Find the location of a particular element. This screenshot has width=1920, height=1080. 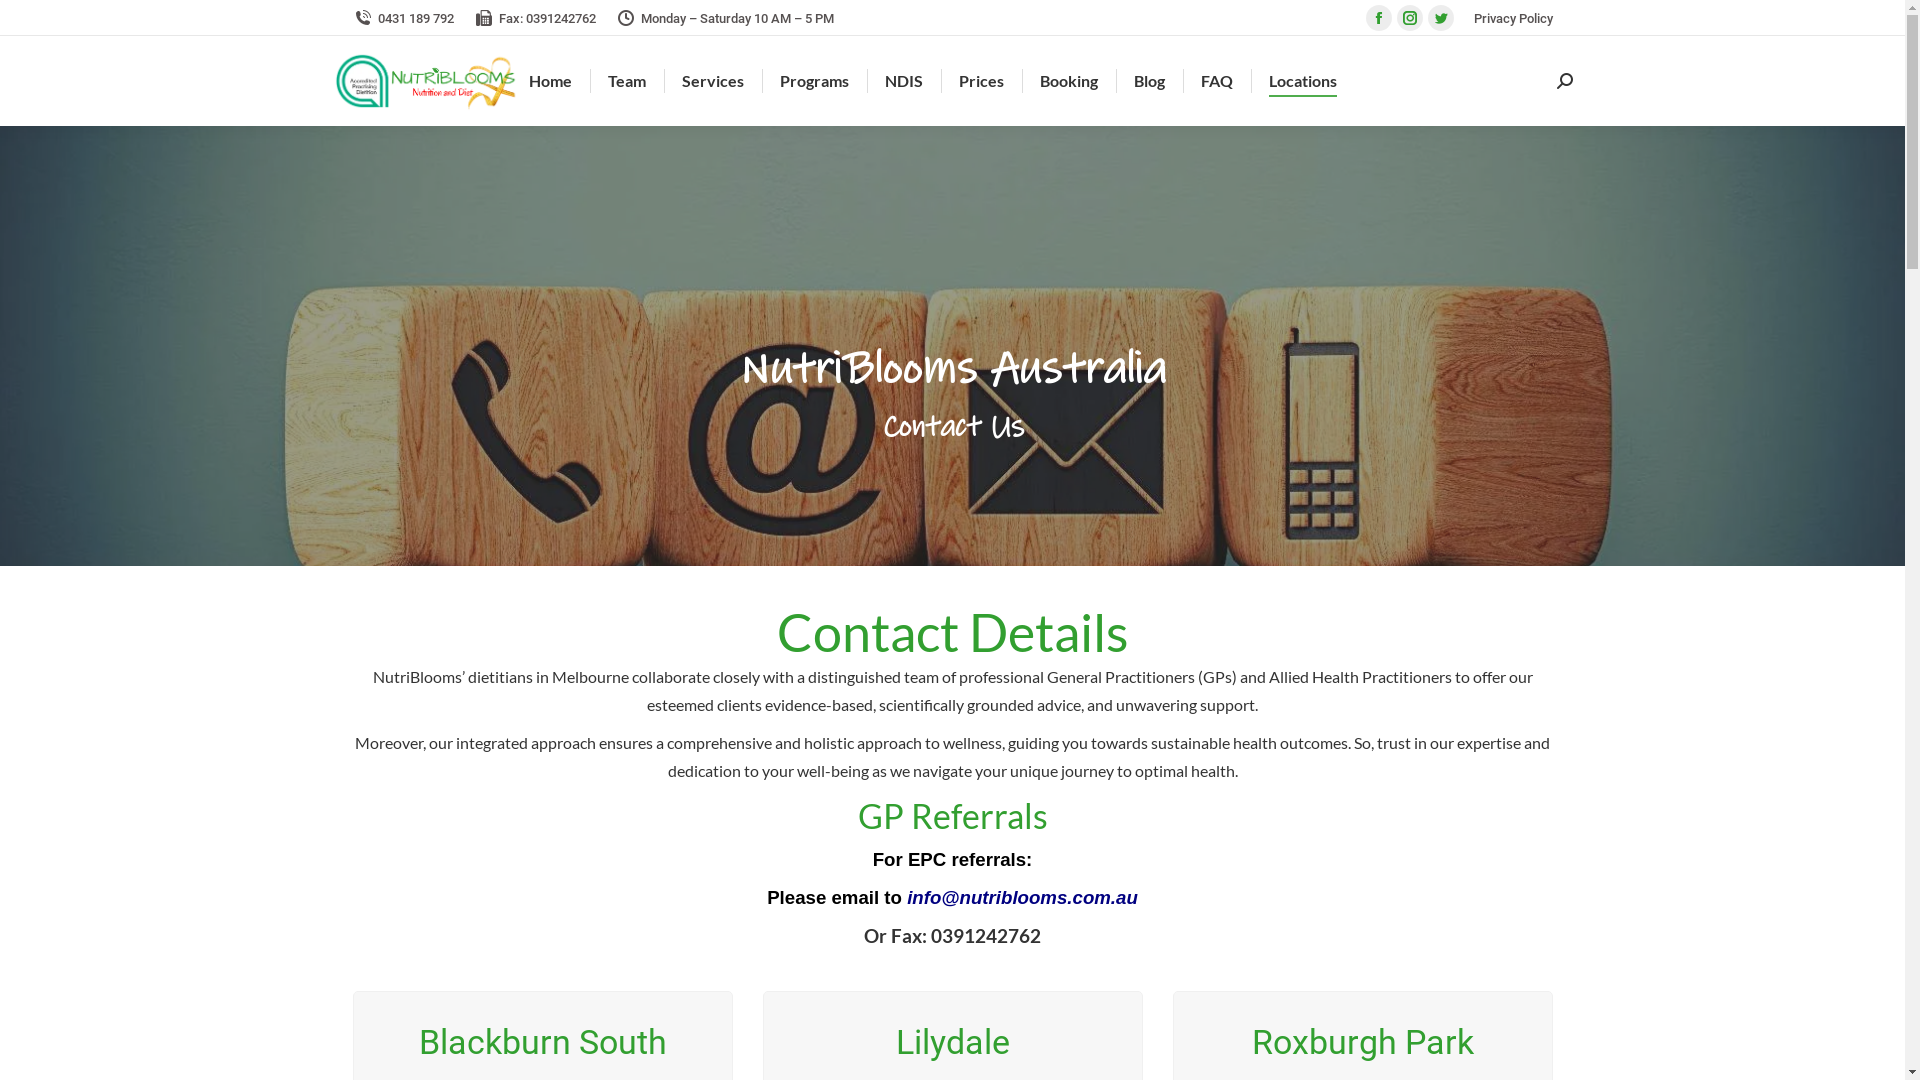

Services is located at coordinates (713, 81).